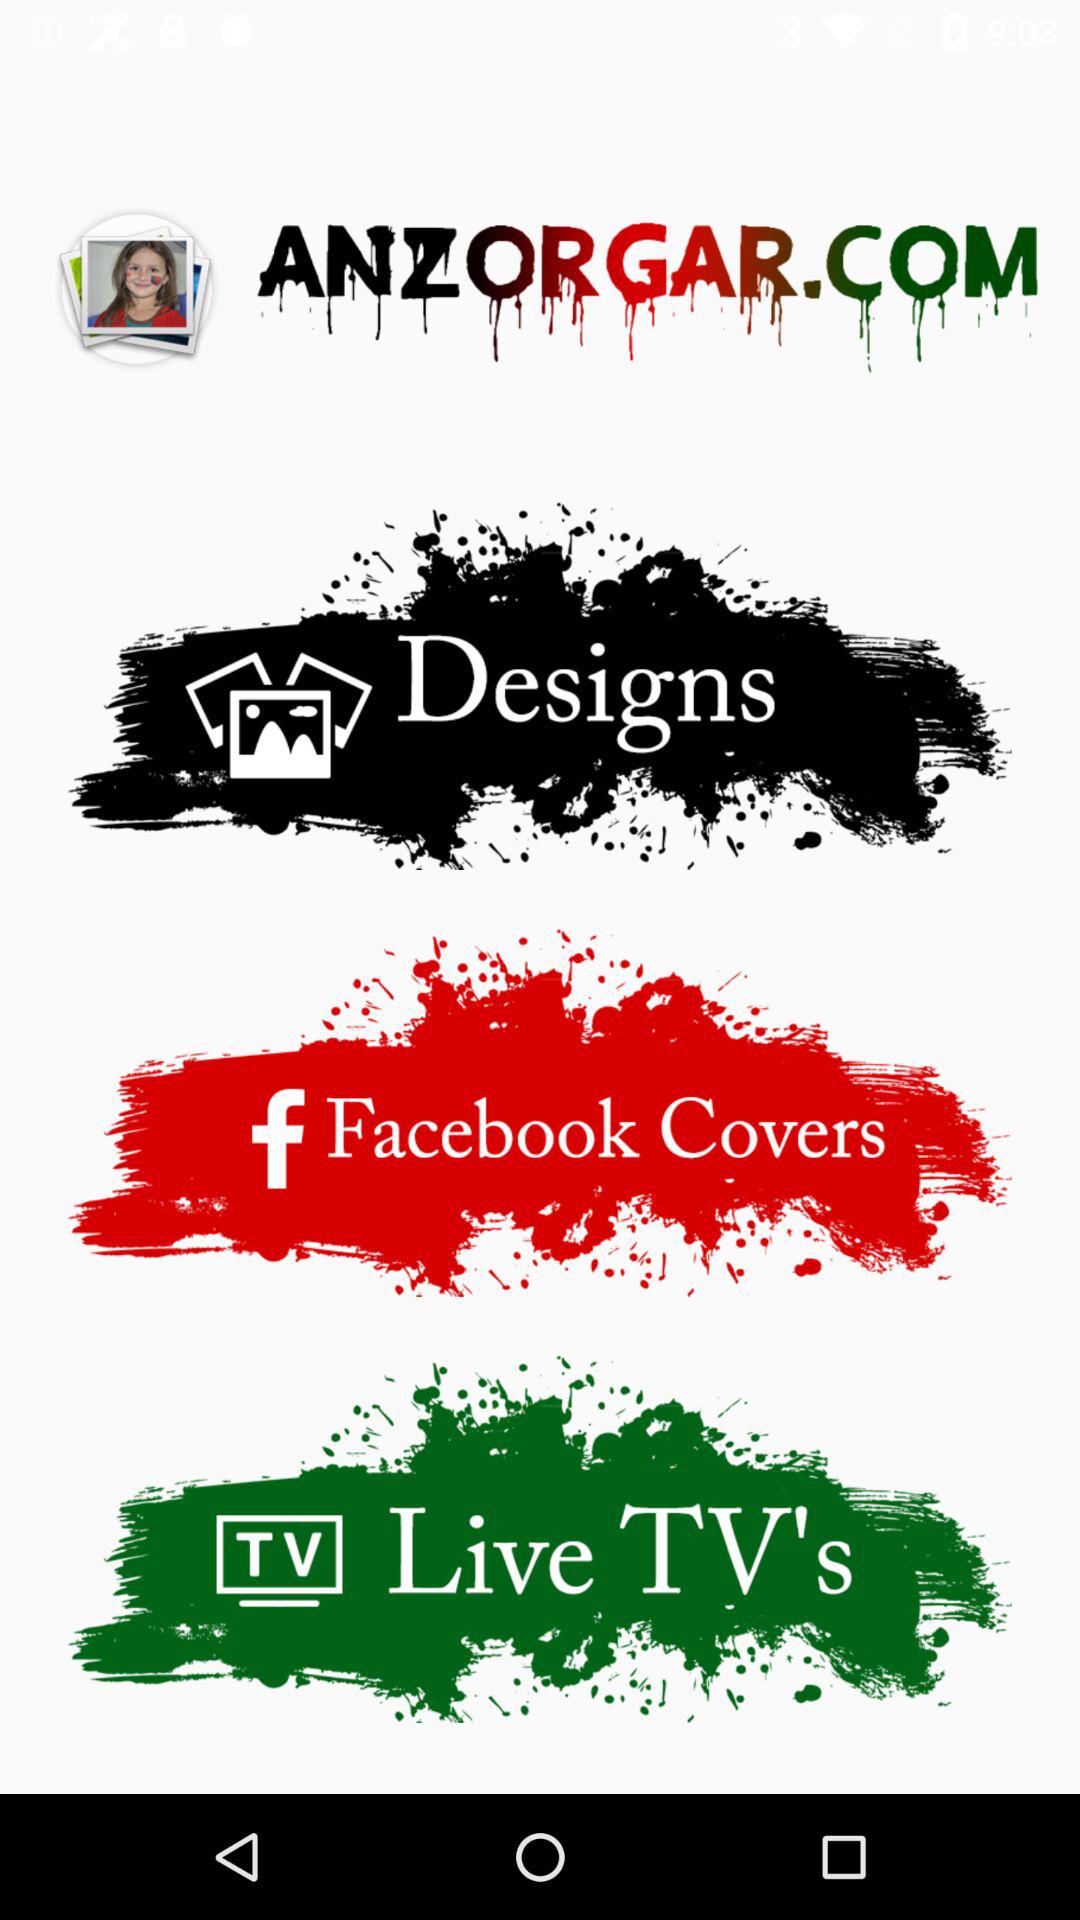 The height and width of the screenshot is (1920, 1080). What do you see at coordinates (540, 1538) in the screenshot?
I see `open live tv` at bounding box center [540, 1538].